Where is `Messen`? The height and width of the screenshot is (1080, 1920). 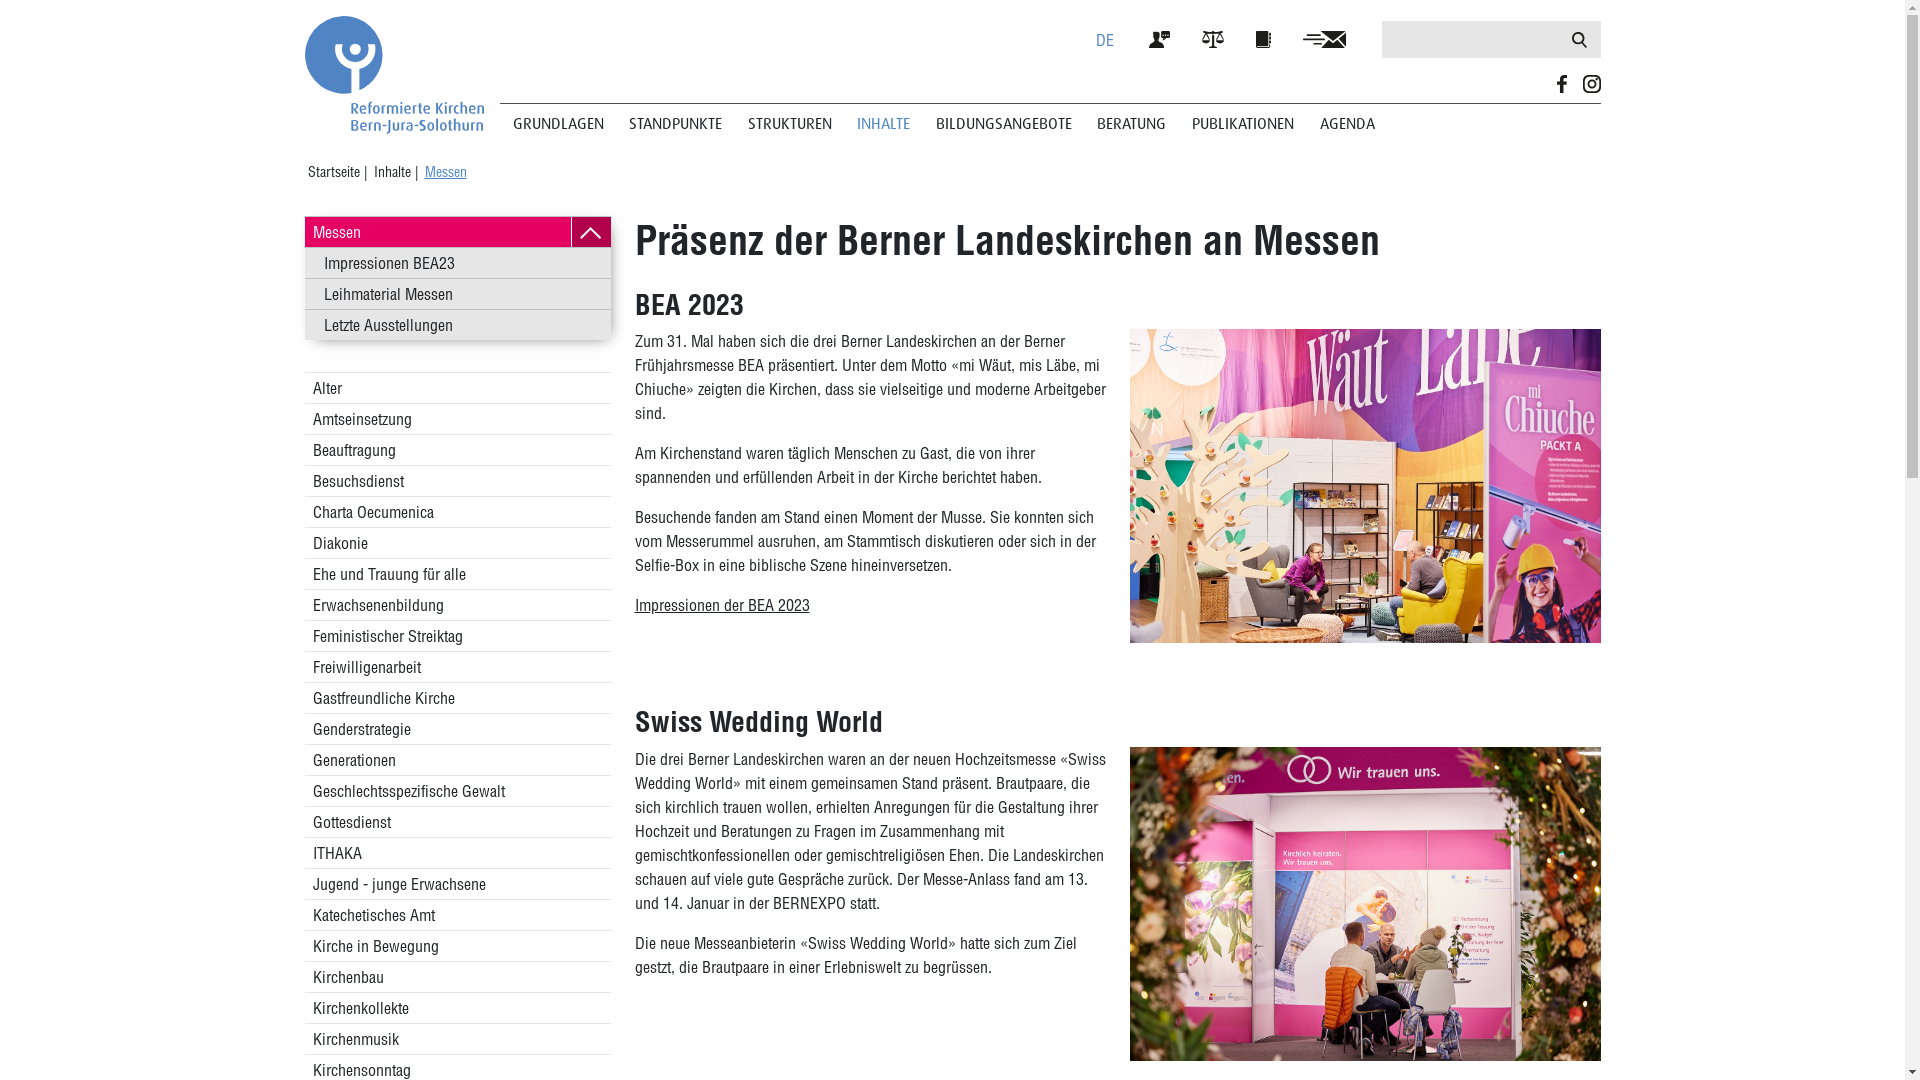 Messen is located at coordinates (437, 232).